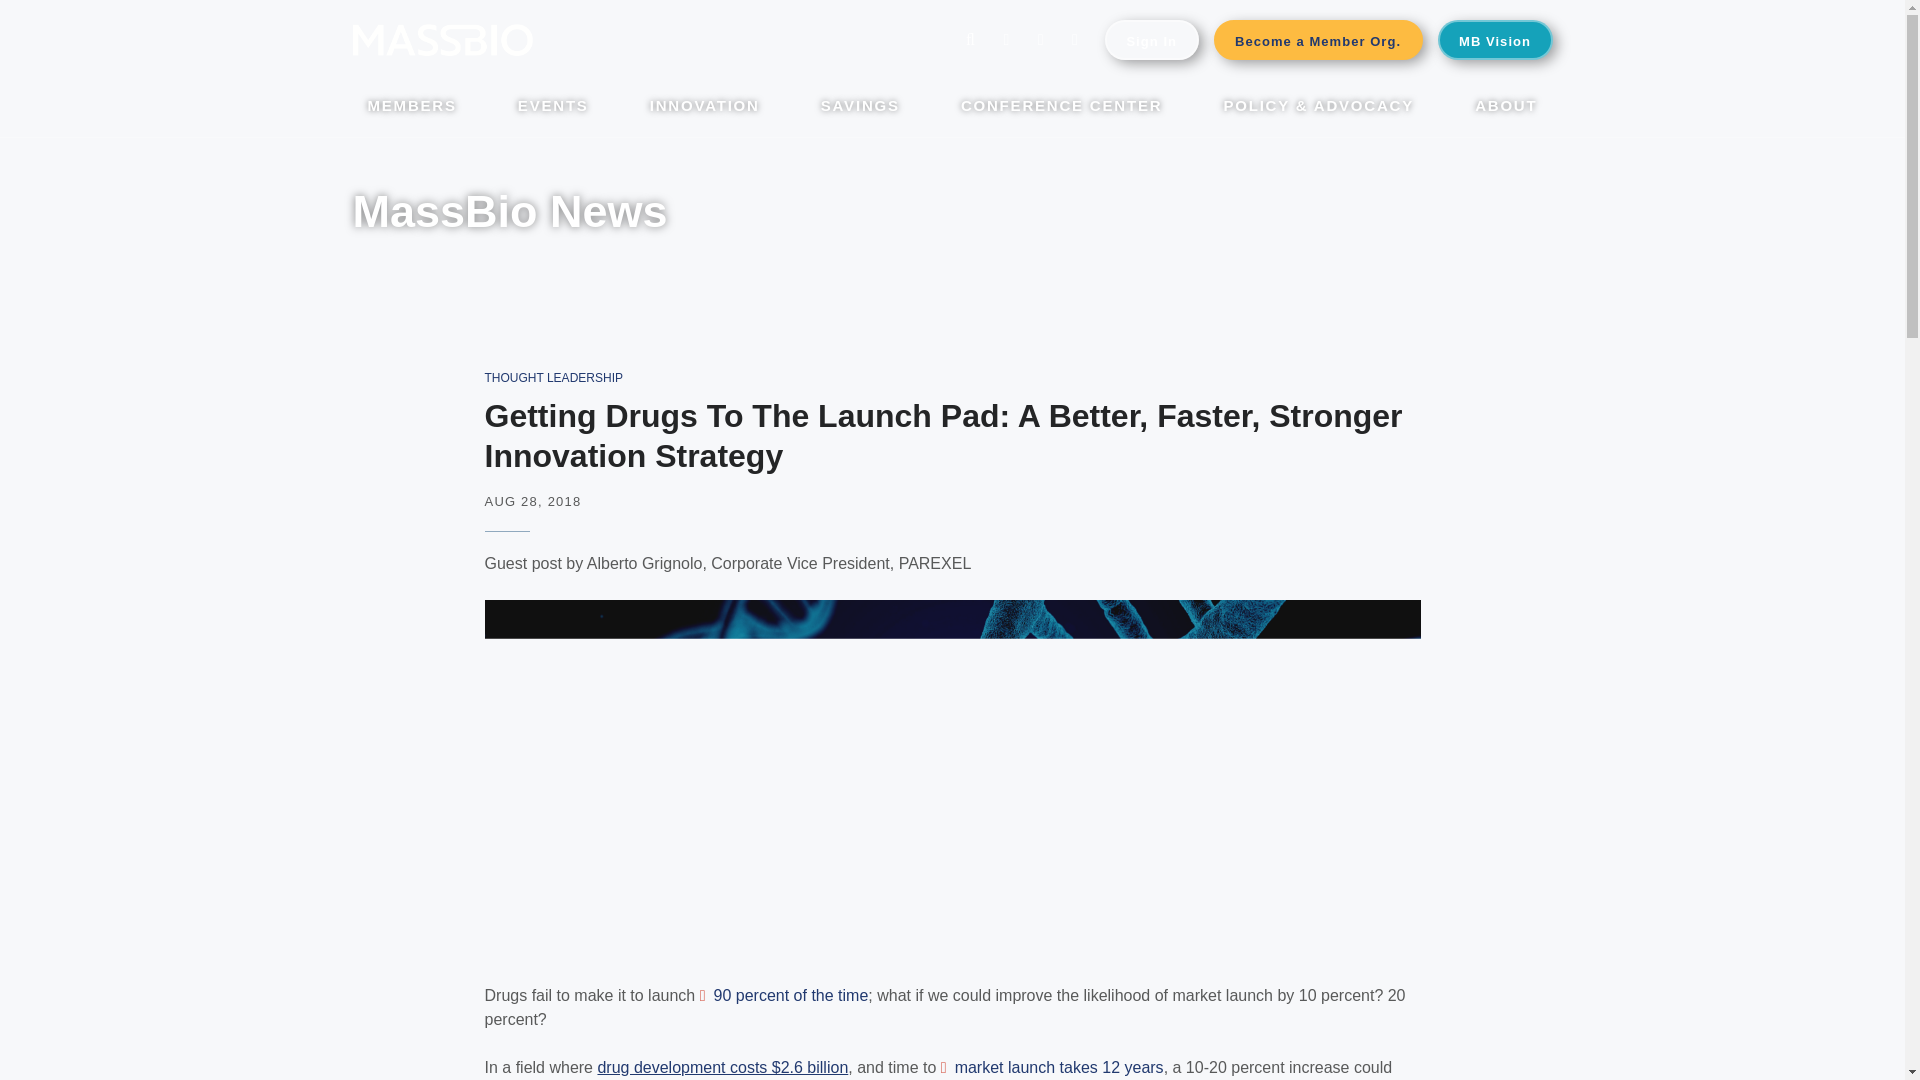 The width and height of the screenshot is (1920, 1080). What do you see at coordinates (412, 108) in the screenshot?
I see `MEMBERS` at bounding box center [412, 108].